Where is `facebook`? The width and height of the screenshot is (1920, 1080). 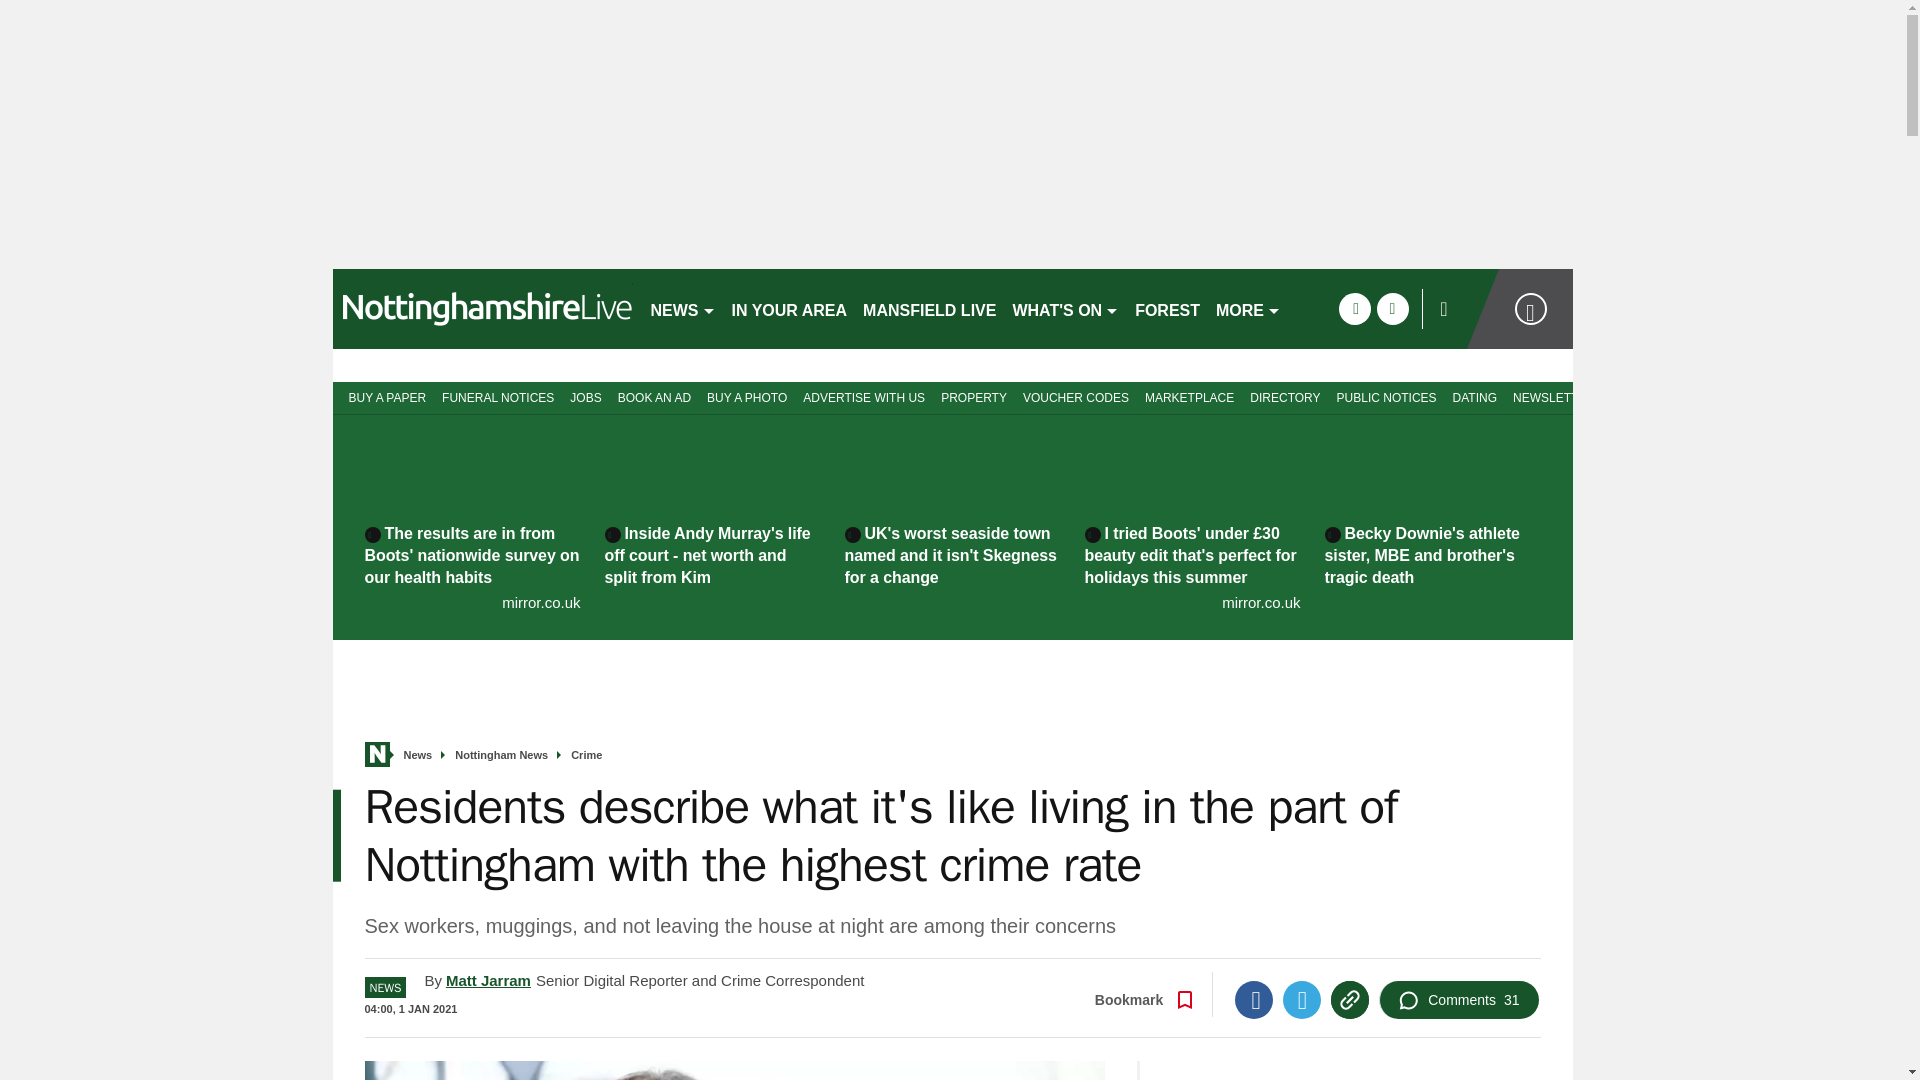
facebook is located at coordinates (1354, 308).